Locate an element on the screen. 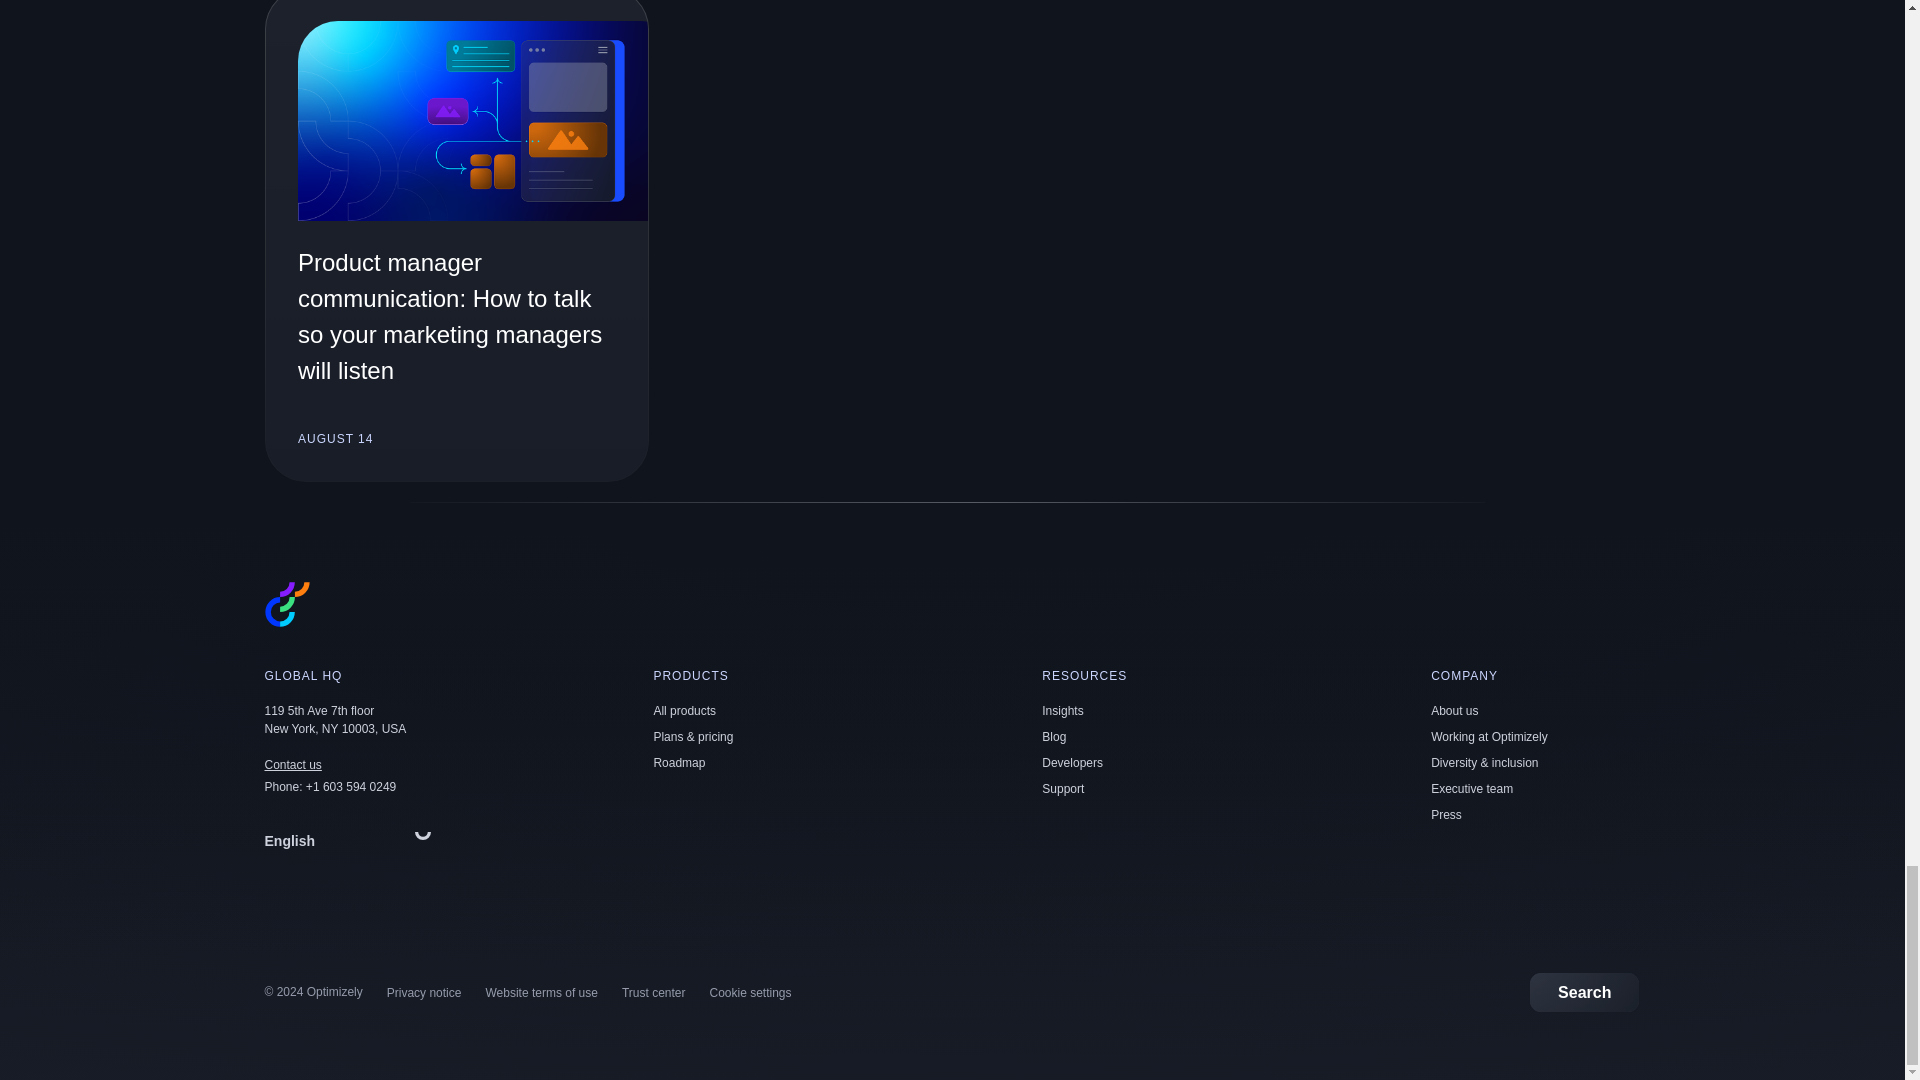  All products is located at coordinates (684, 711).